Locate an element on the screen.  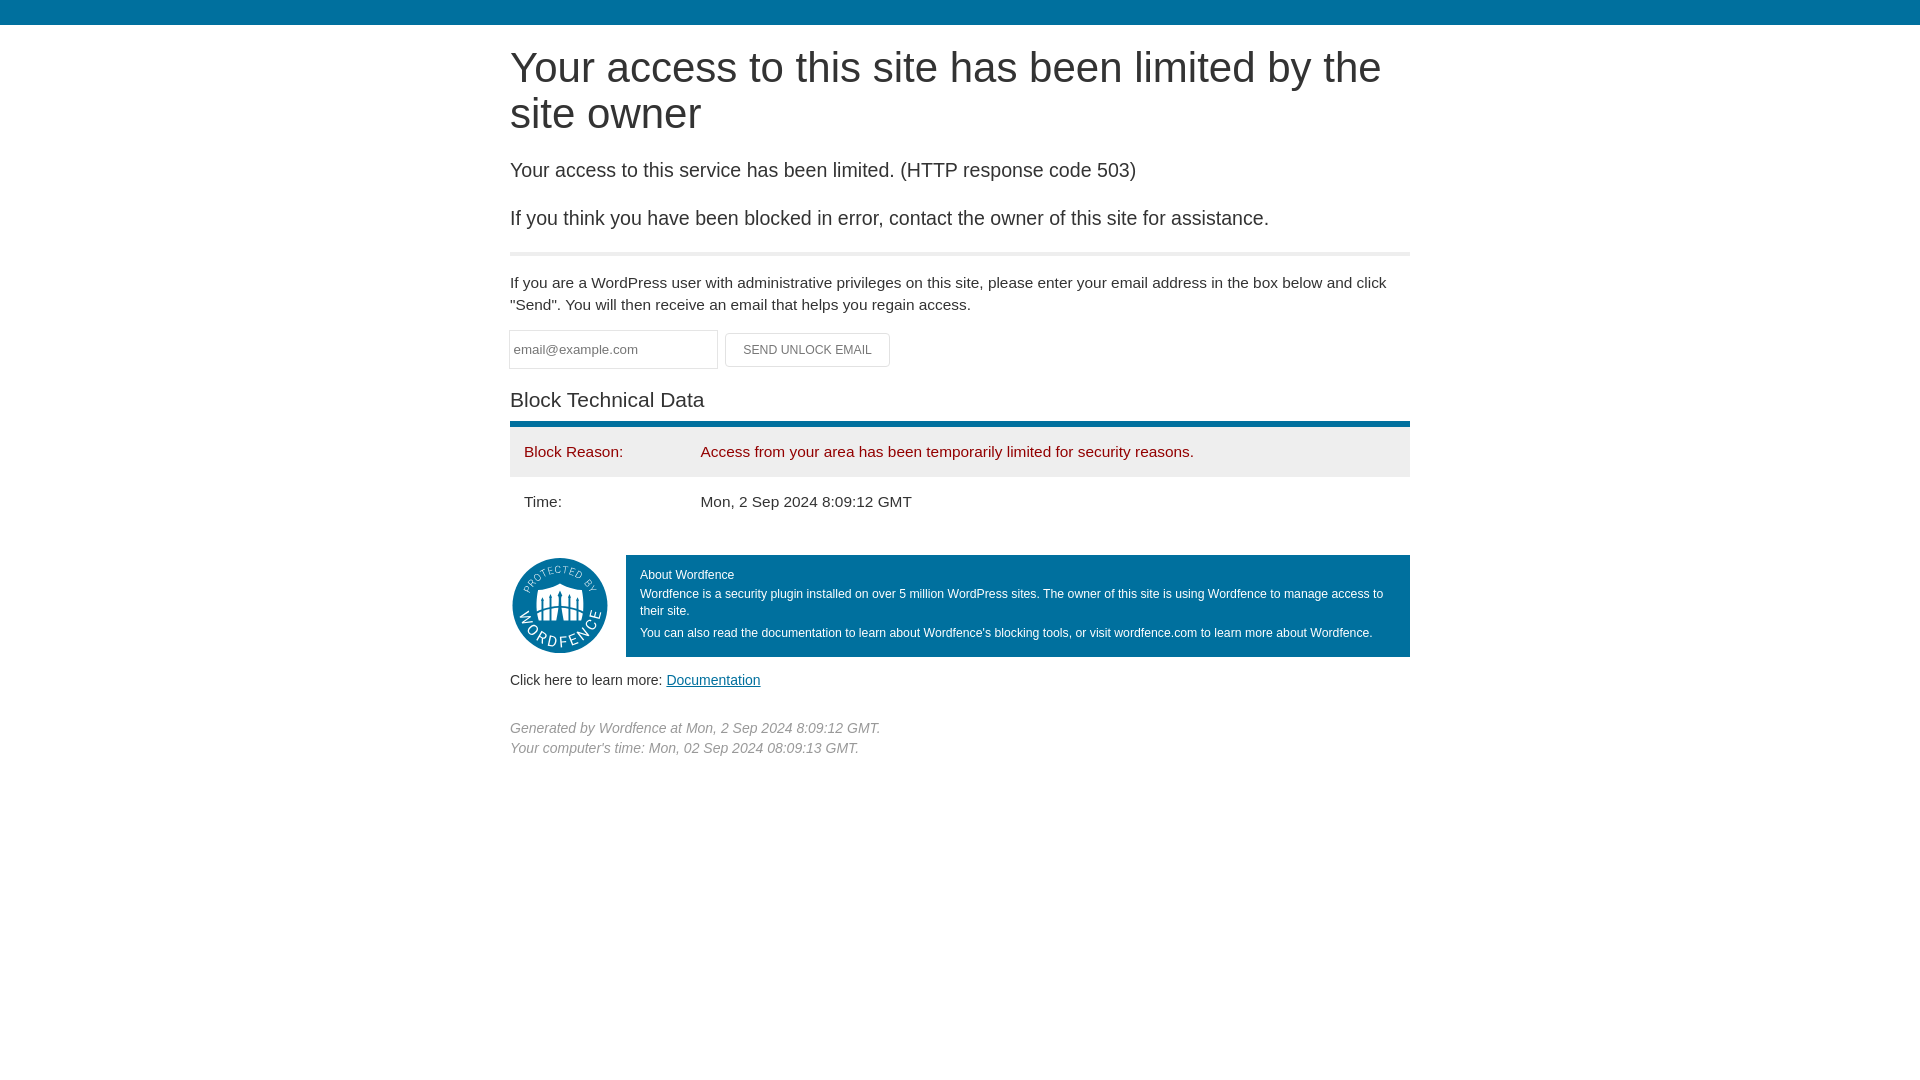
Send Unlock Email is located at coordinates (808, 350).